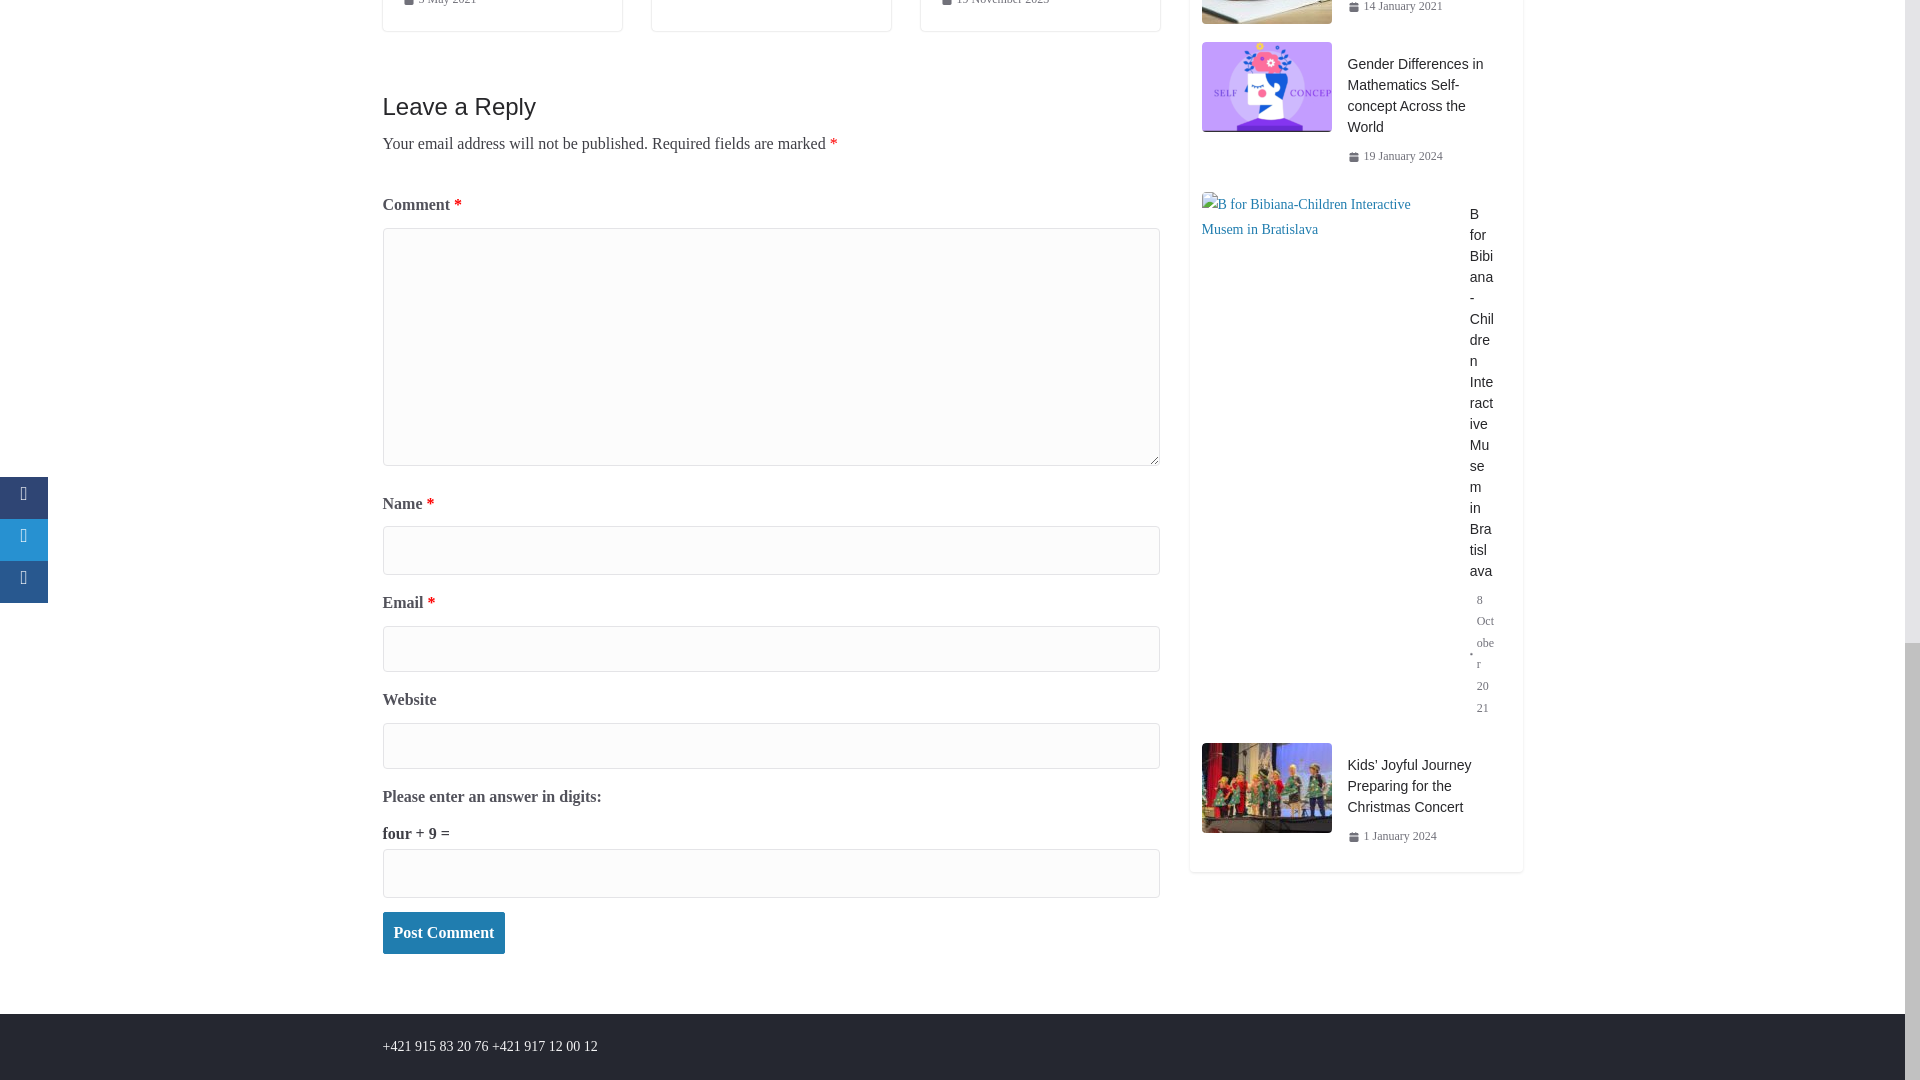 Image resolution: width=1920 pixels, height=1080 pixels. I want to click on Post Comment, so click(443, 932).